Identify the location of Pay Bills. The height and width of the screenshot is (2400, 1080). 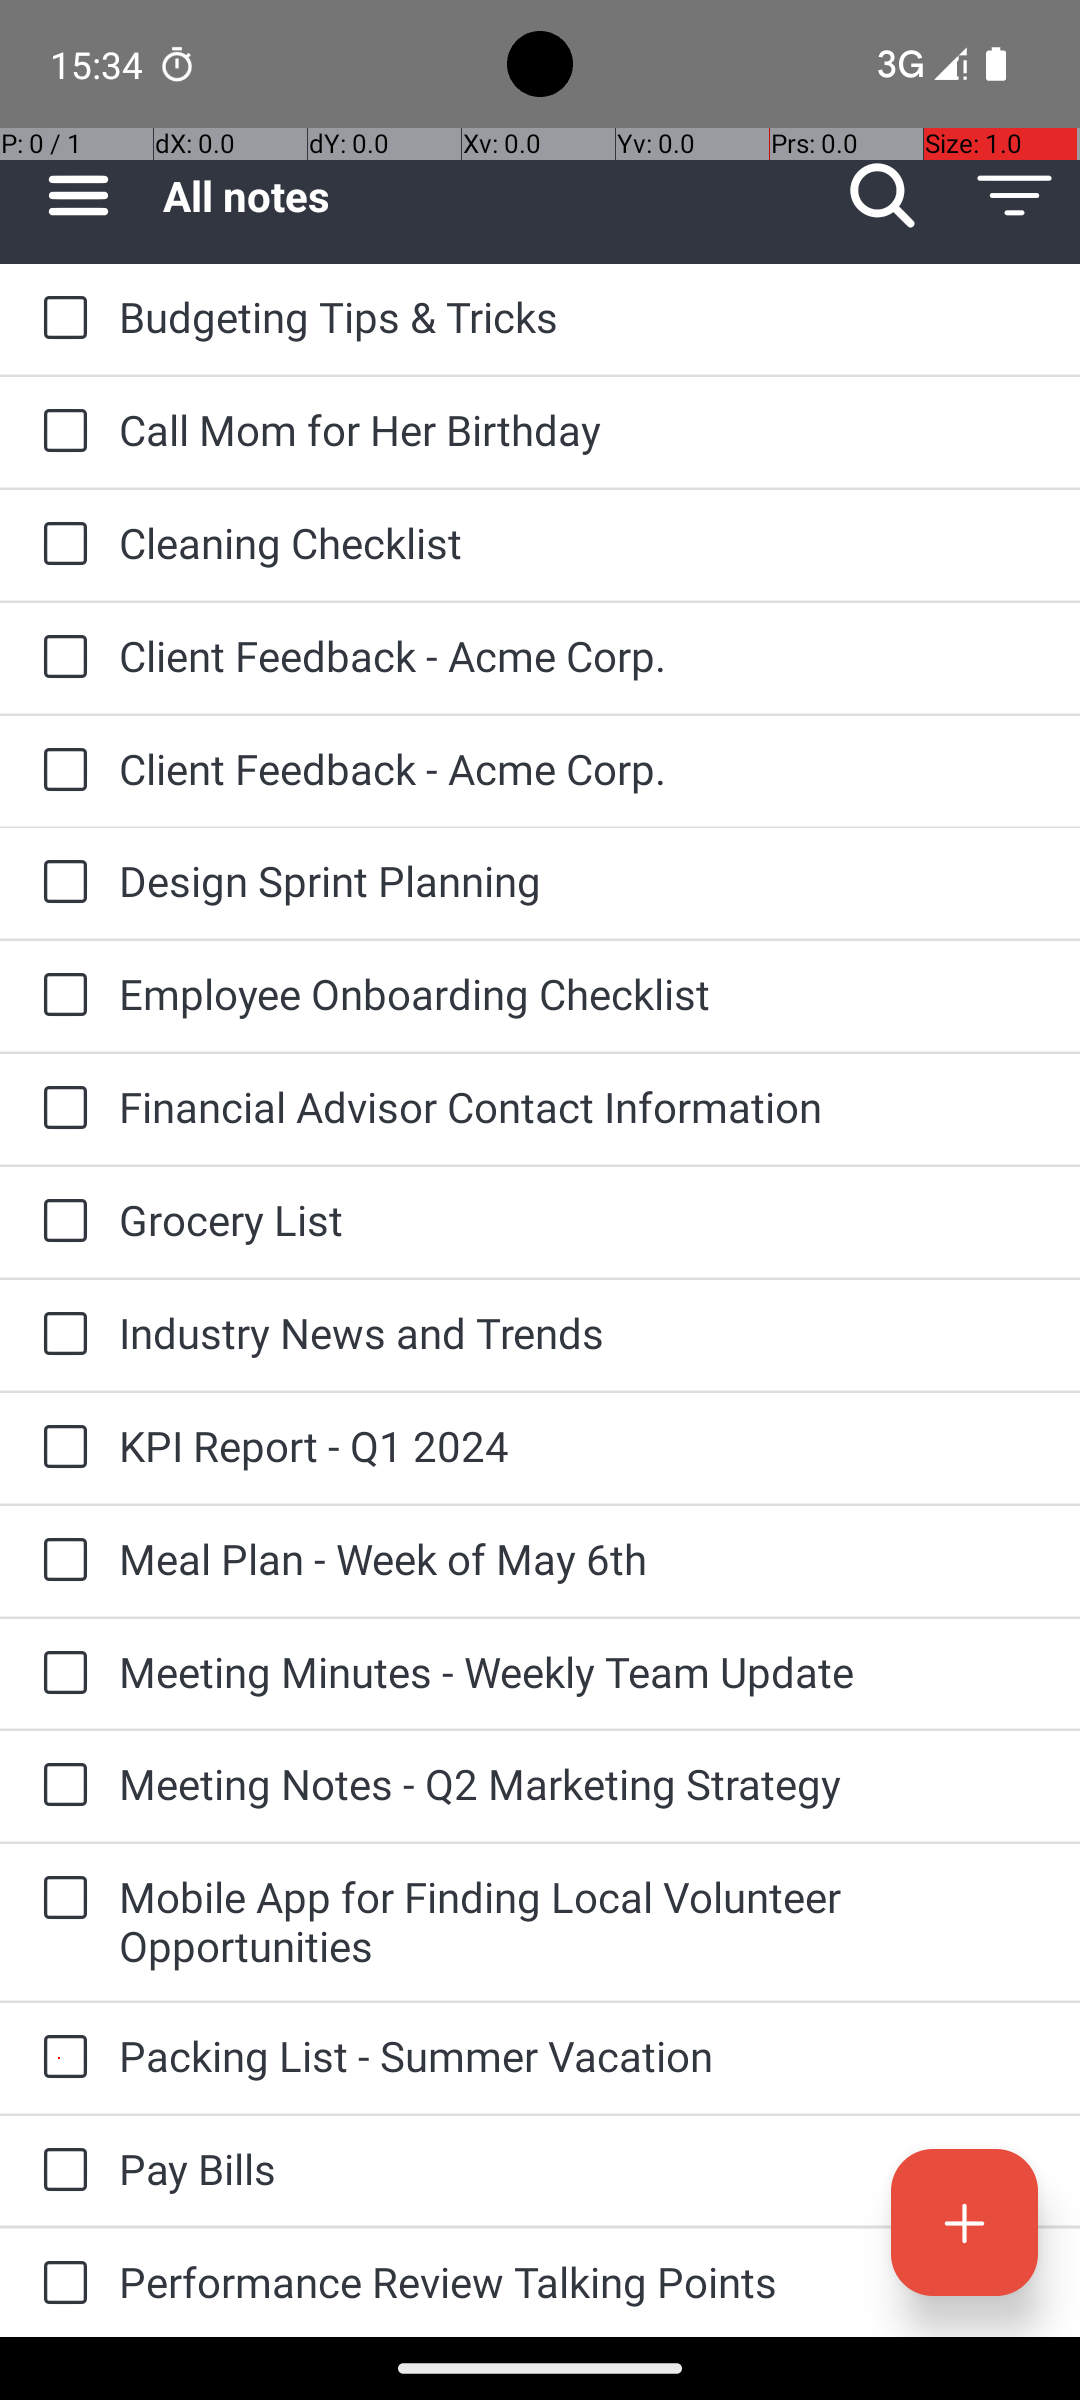
(580, 2168).